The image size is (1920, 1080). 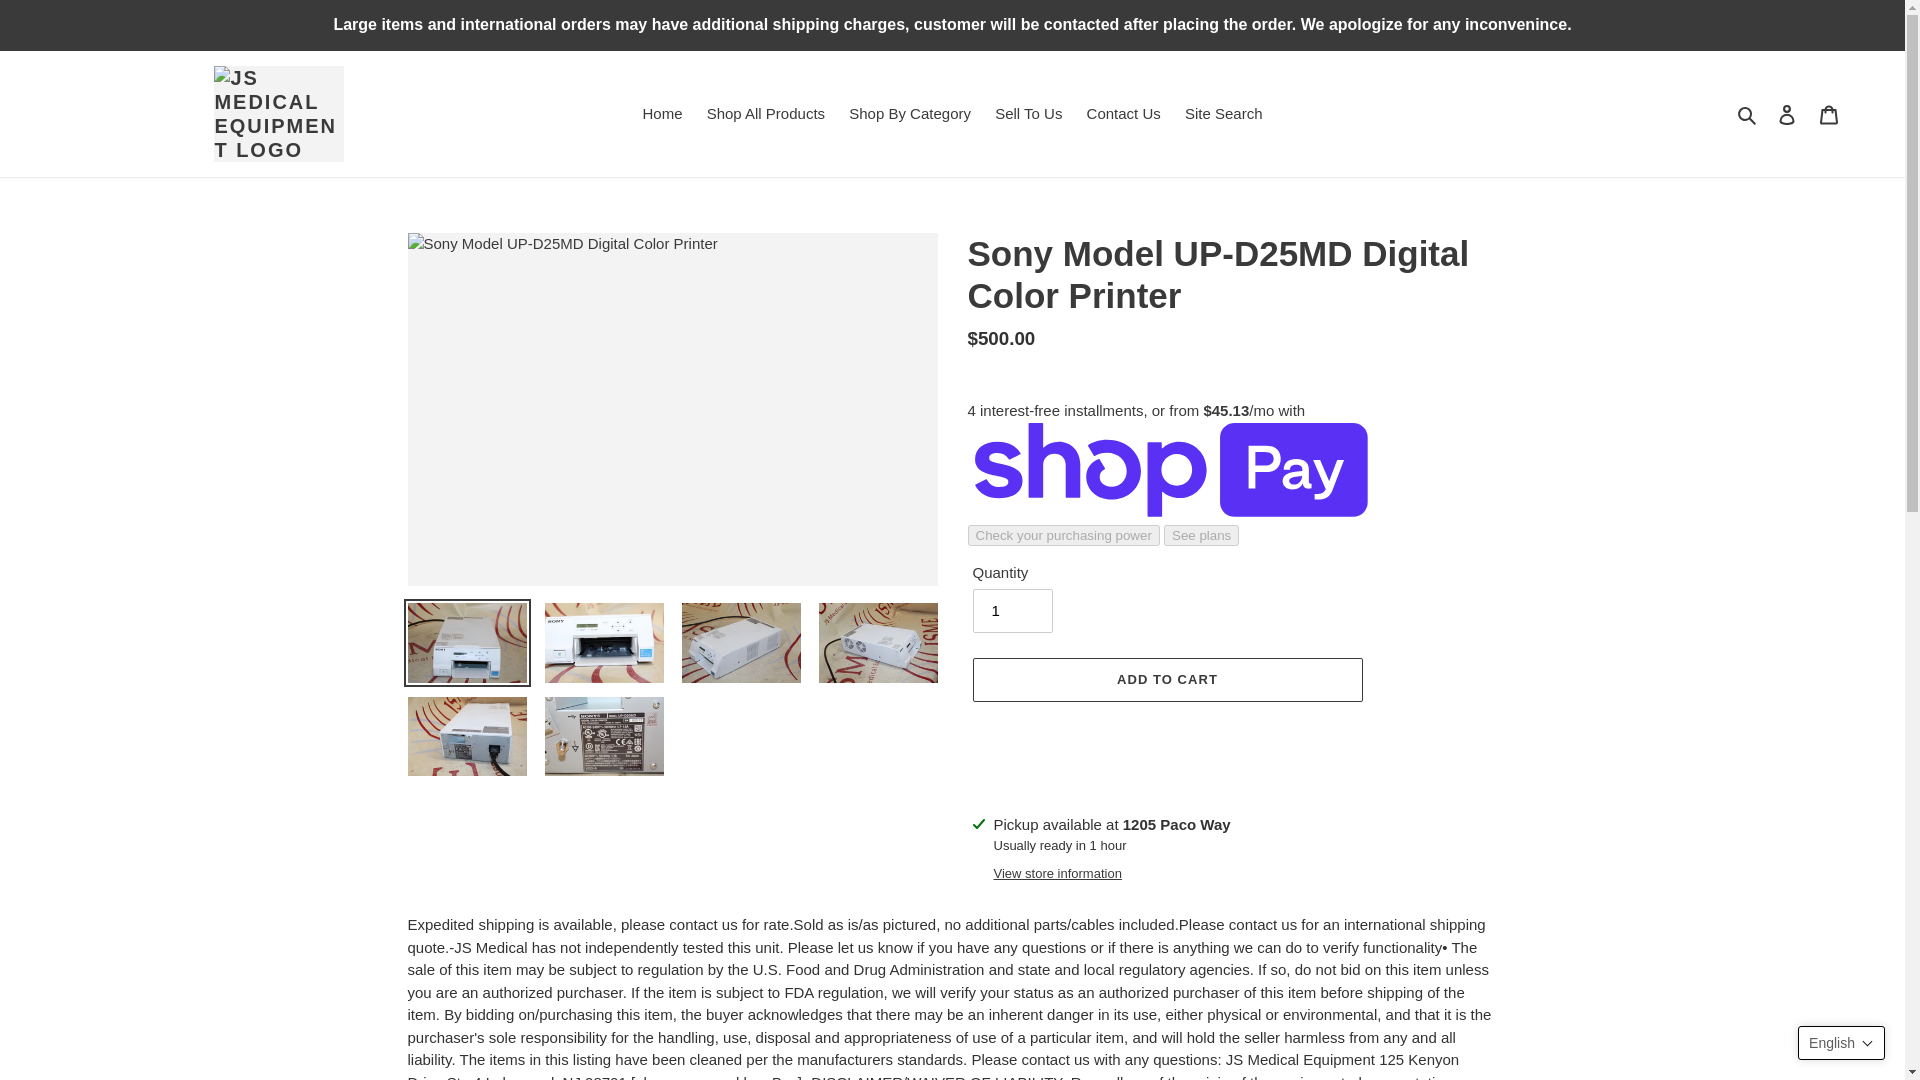 What do you see at coordinates (1748, 114) in the screenshot?
I see `Search` at bounding box center [1748, 114].